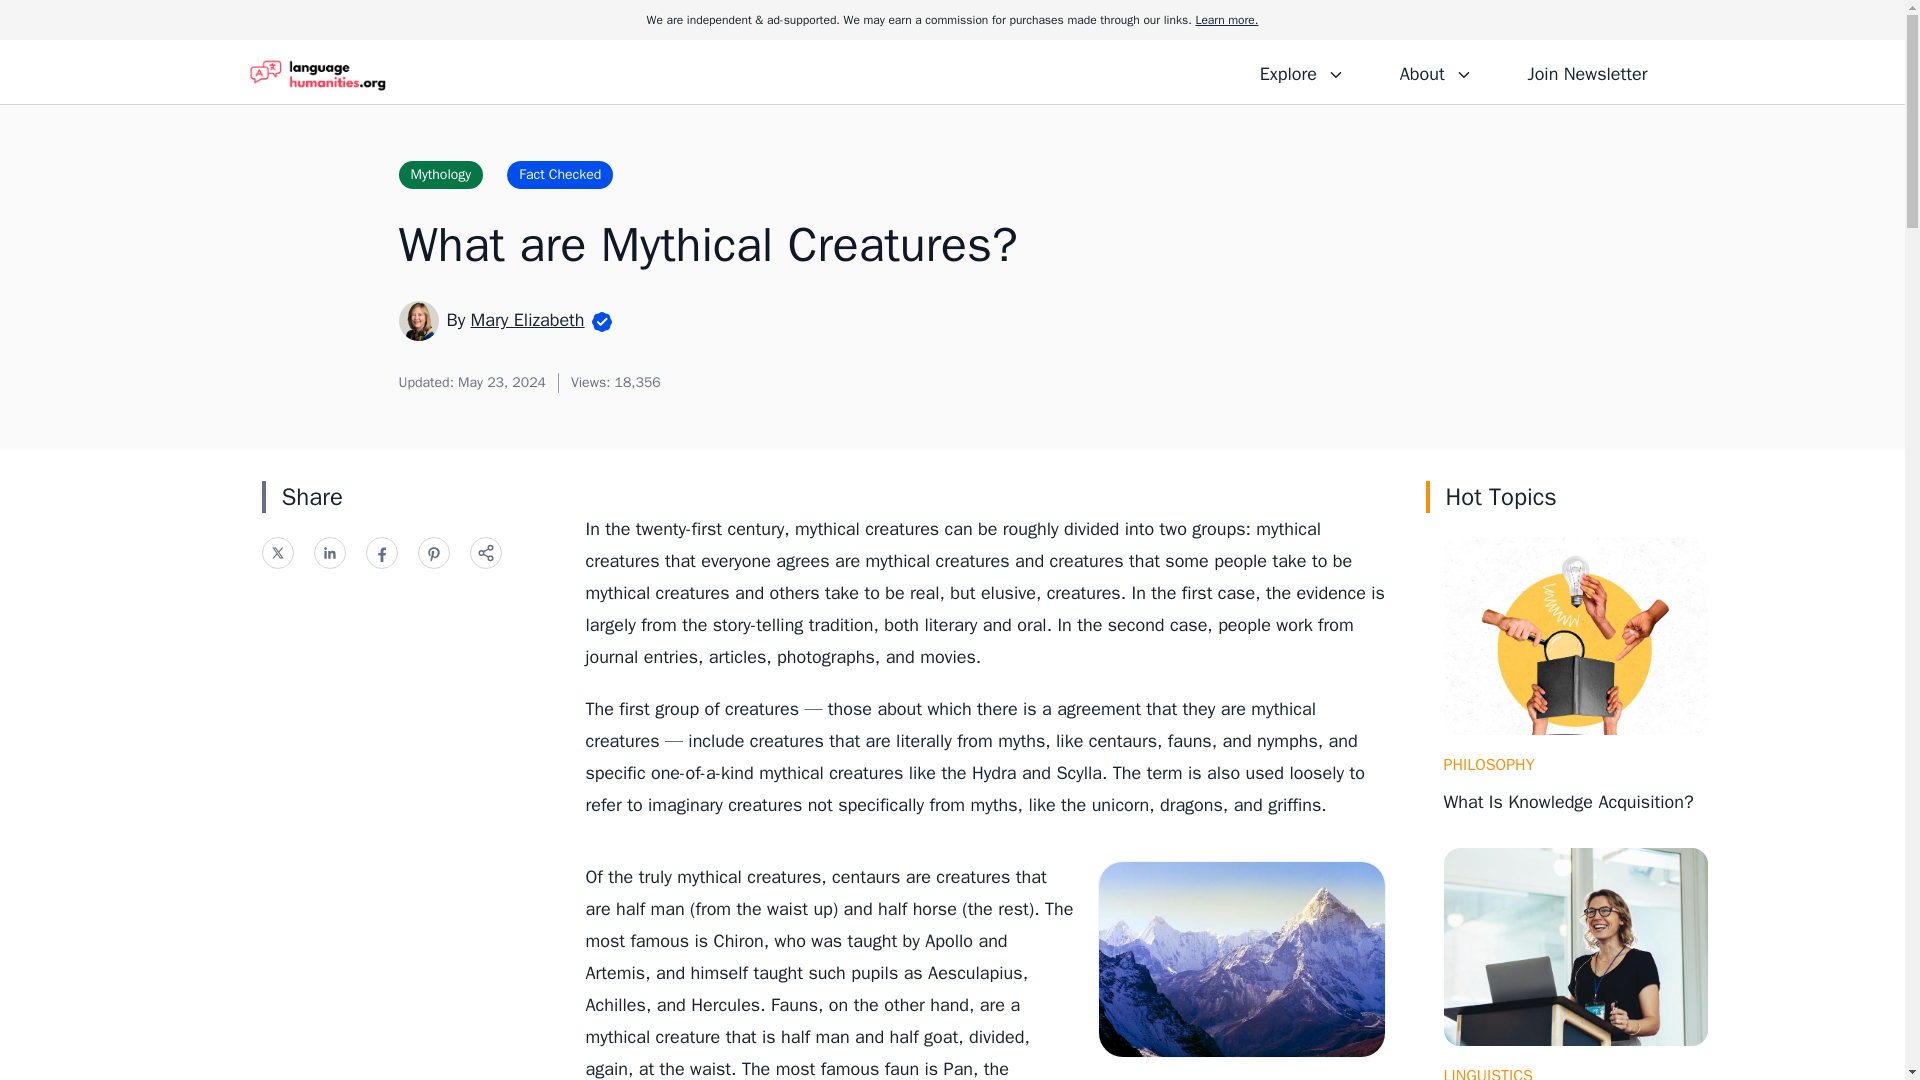  What do you see at coordinates (440, 174) in the screenshot?
I see `Mythology` at bounding box center [440, 174].